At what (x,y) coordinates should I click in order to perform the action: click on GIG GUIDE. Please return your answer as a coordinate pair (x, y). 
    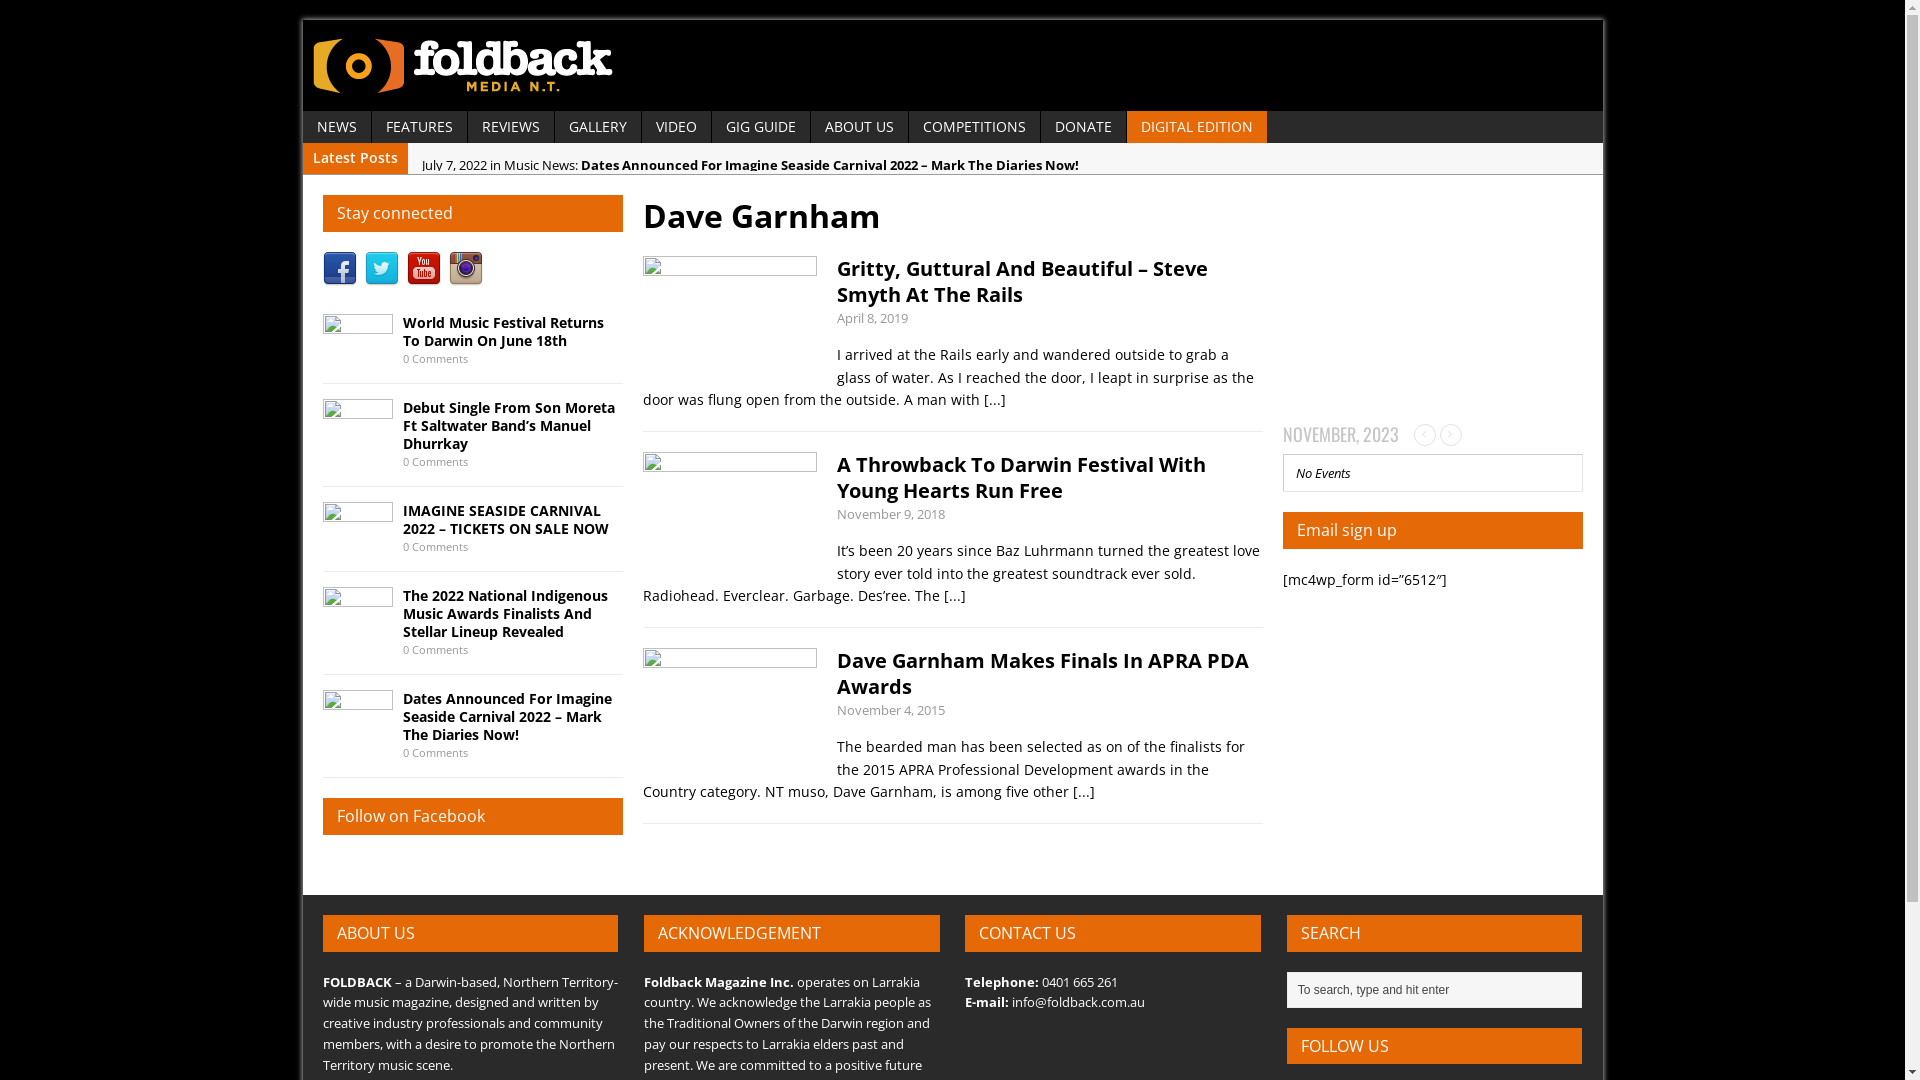
    Looking at the image, I should click on (761, 127).